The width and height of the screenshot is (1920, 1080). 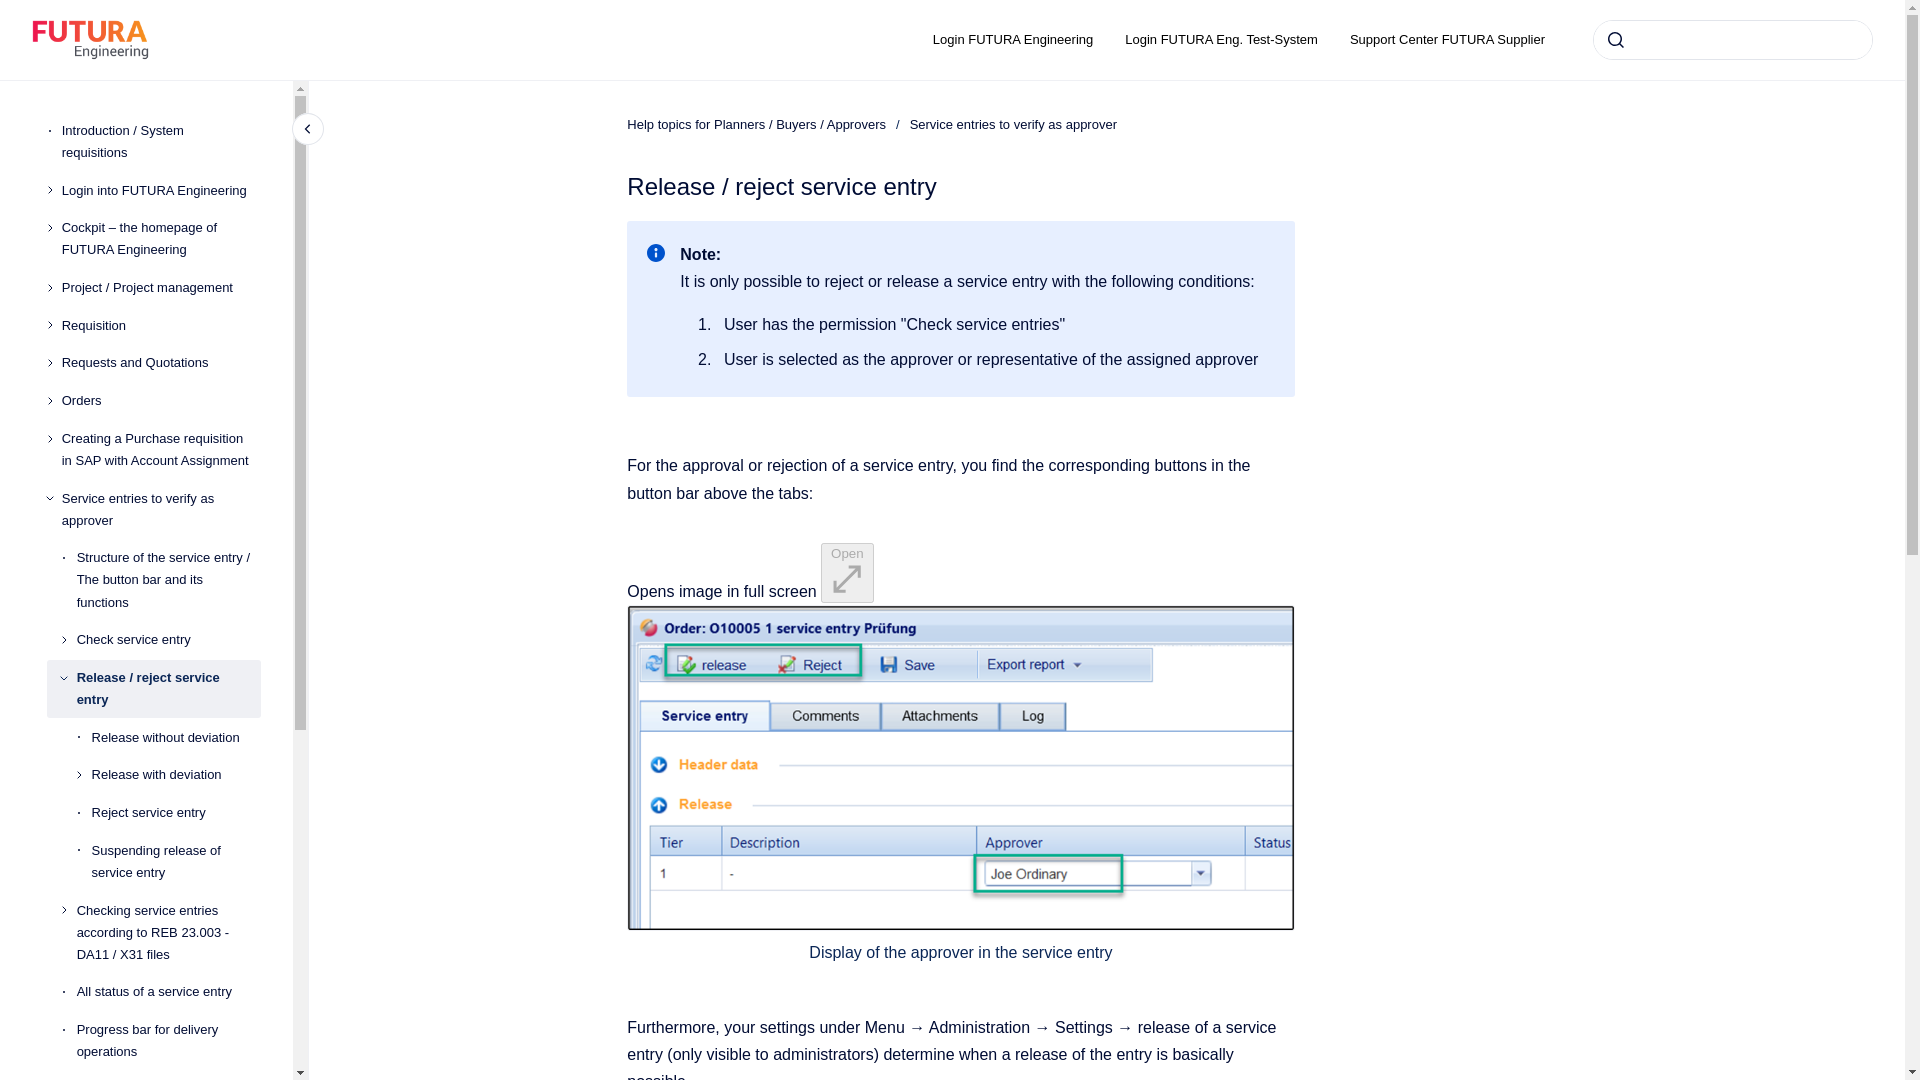 What do you see at coordinates (176, 738) in the screenshot?
I see `Release without deviation` at bounding box center [176, 738].